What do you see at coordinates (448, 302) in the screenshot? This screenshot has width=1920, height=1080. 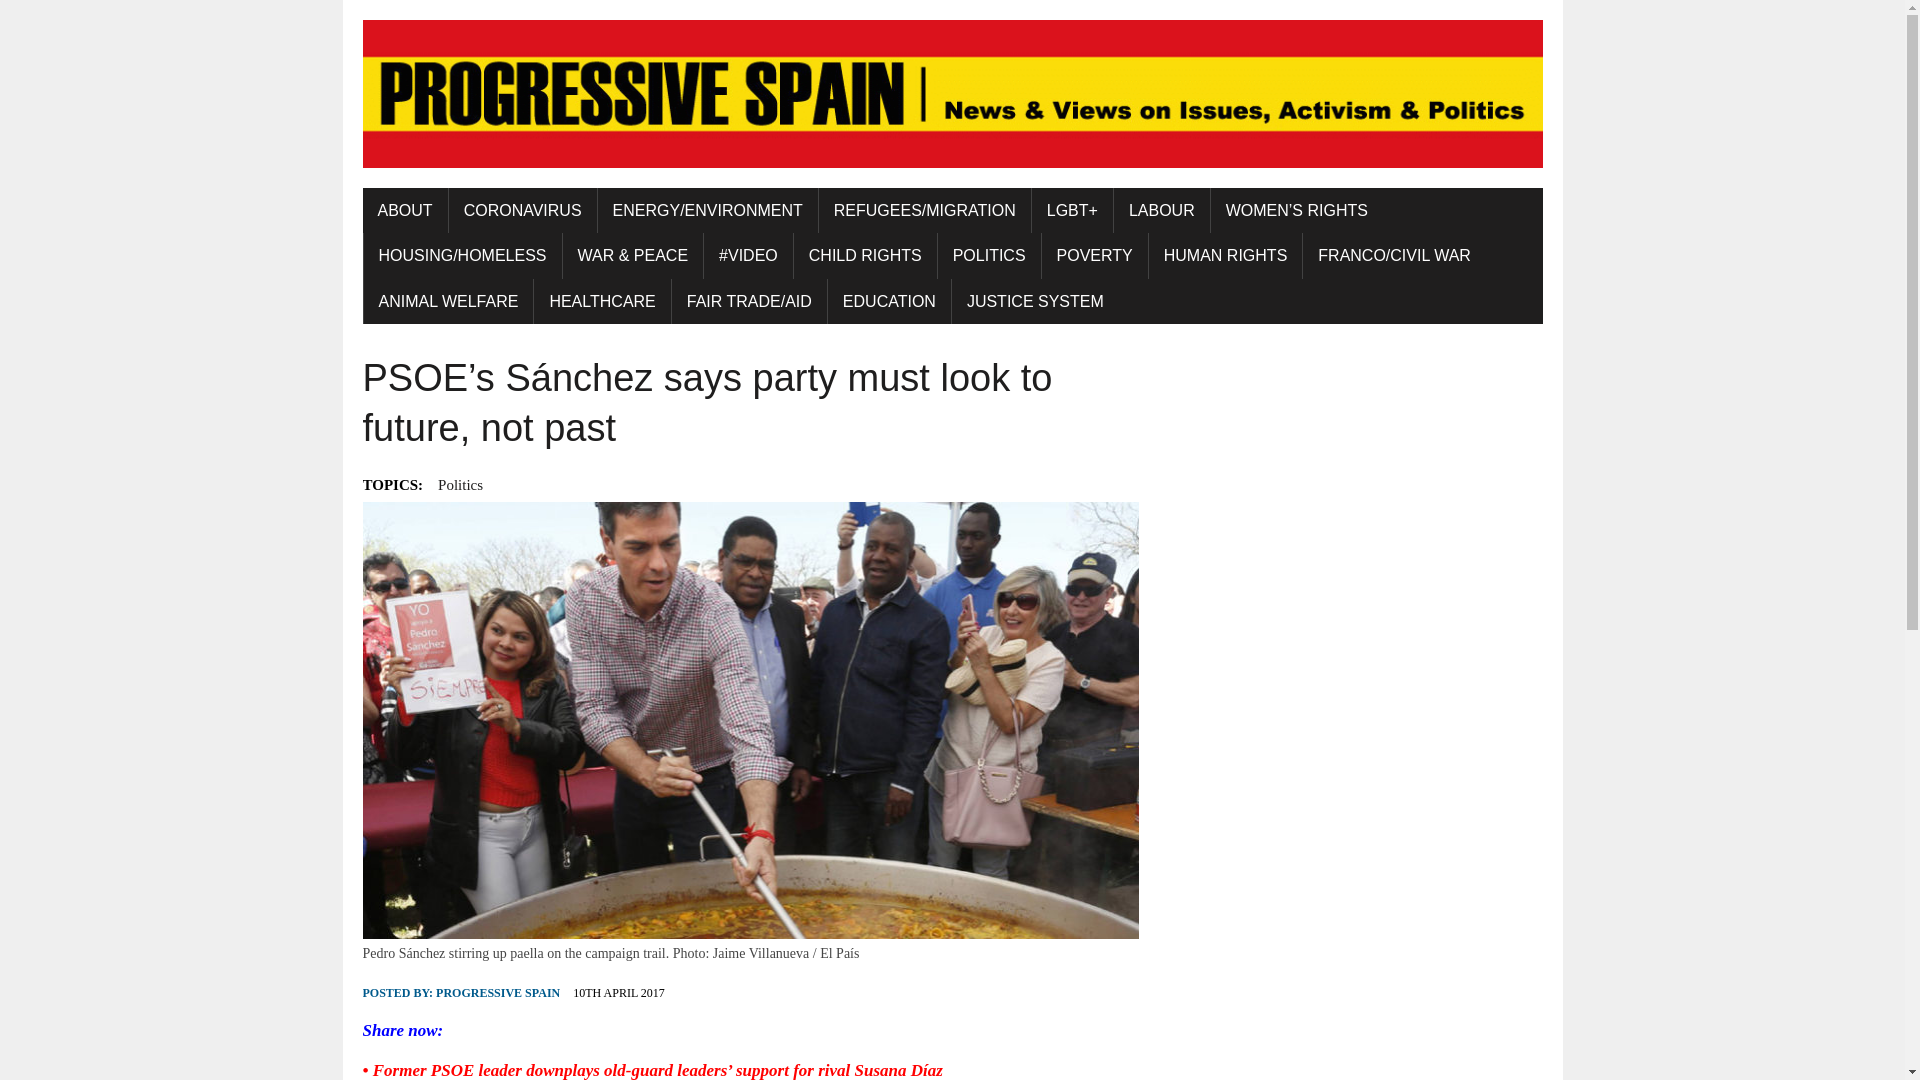 I see `ANIMAL WELFARE` at bounding box center [448, 302].